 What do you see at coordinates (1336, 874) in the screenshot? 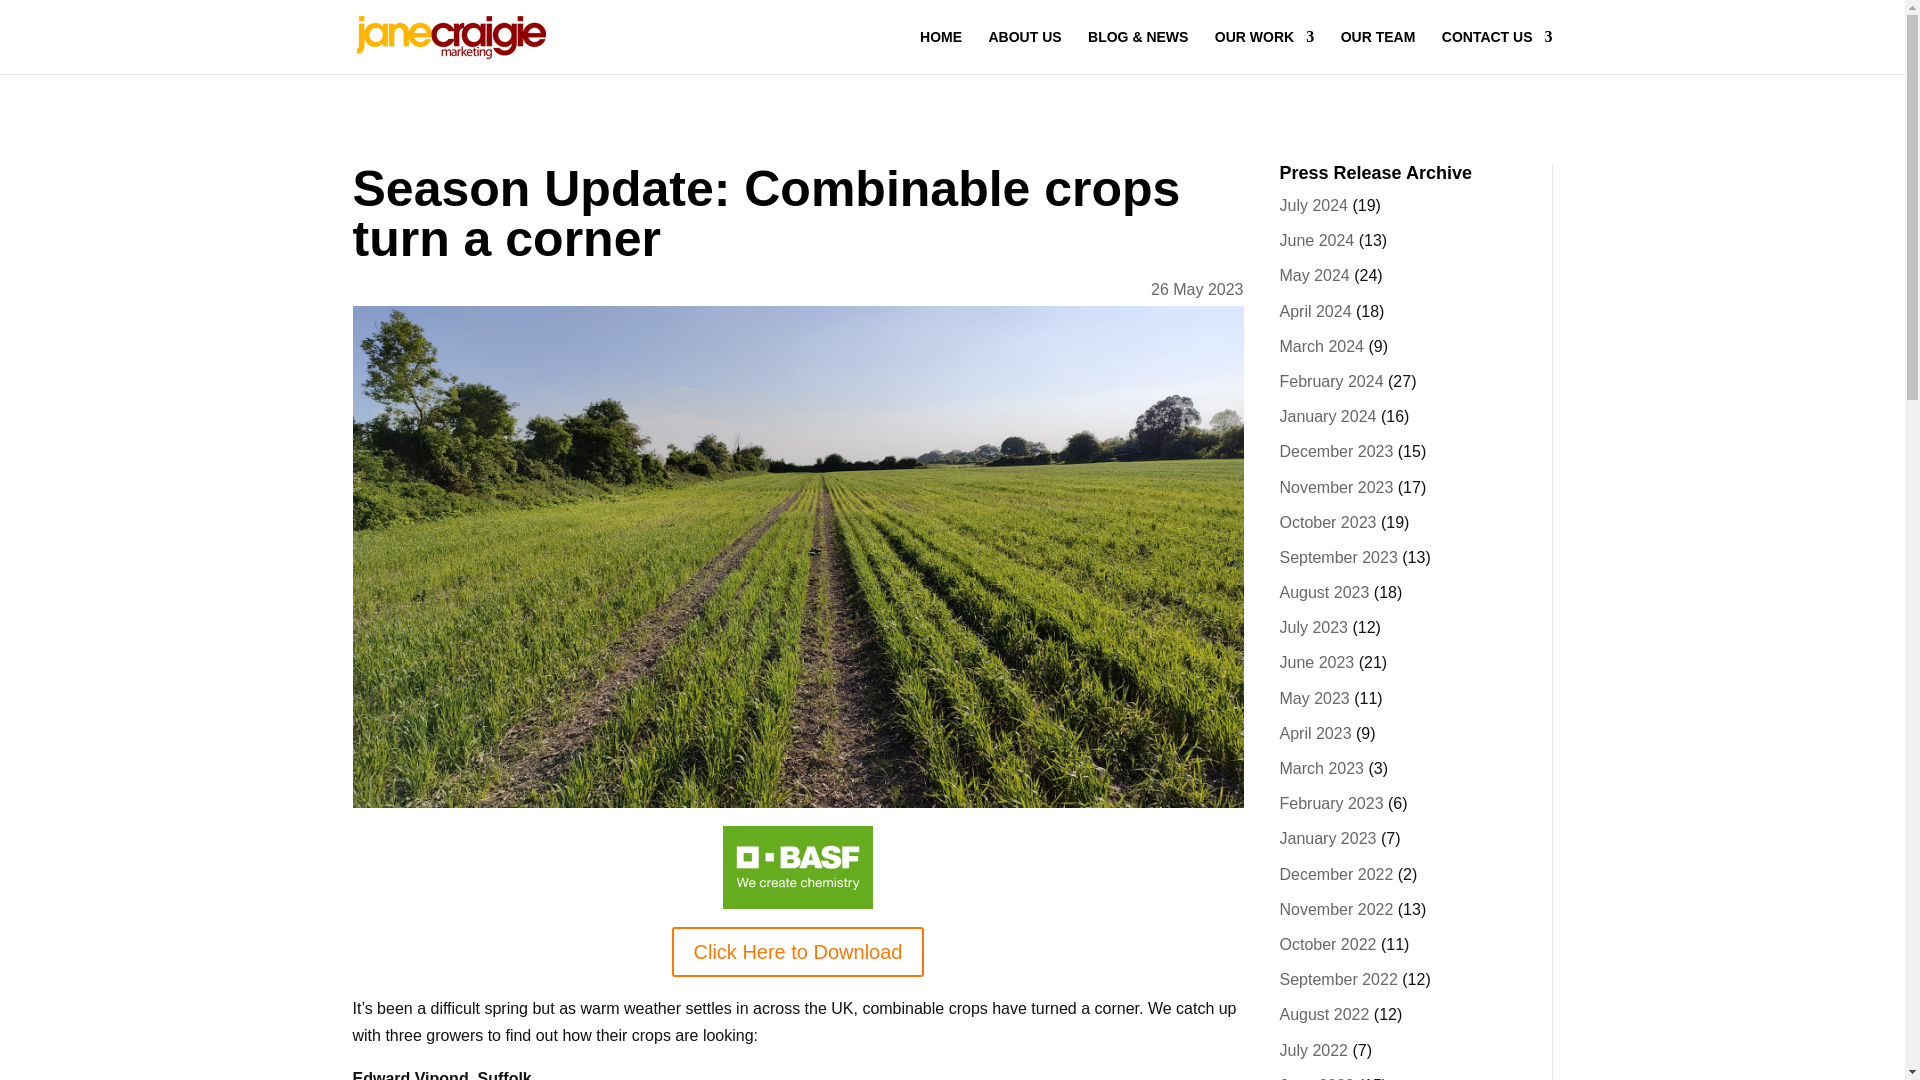
I see `December 2022` at bounding box center [1336, 874].